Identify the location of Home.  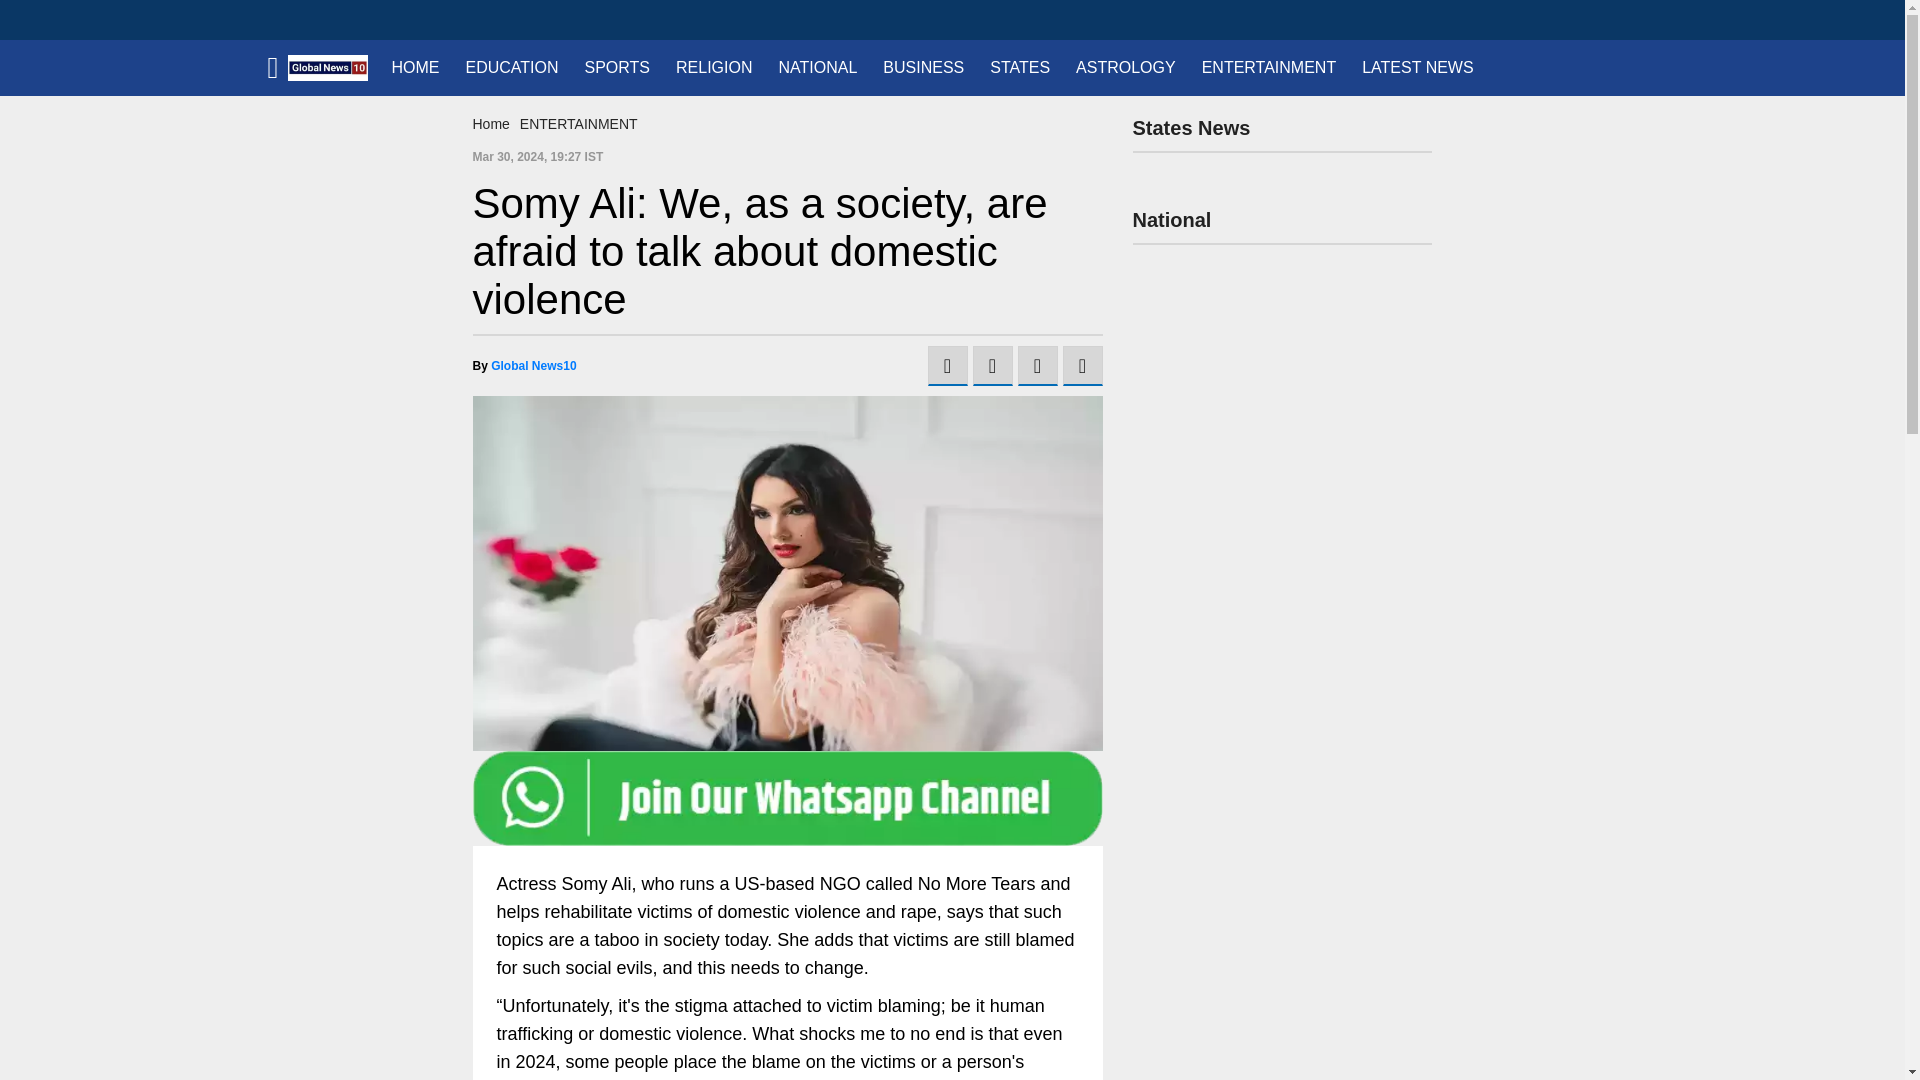
(490, 123).